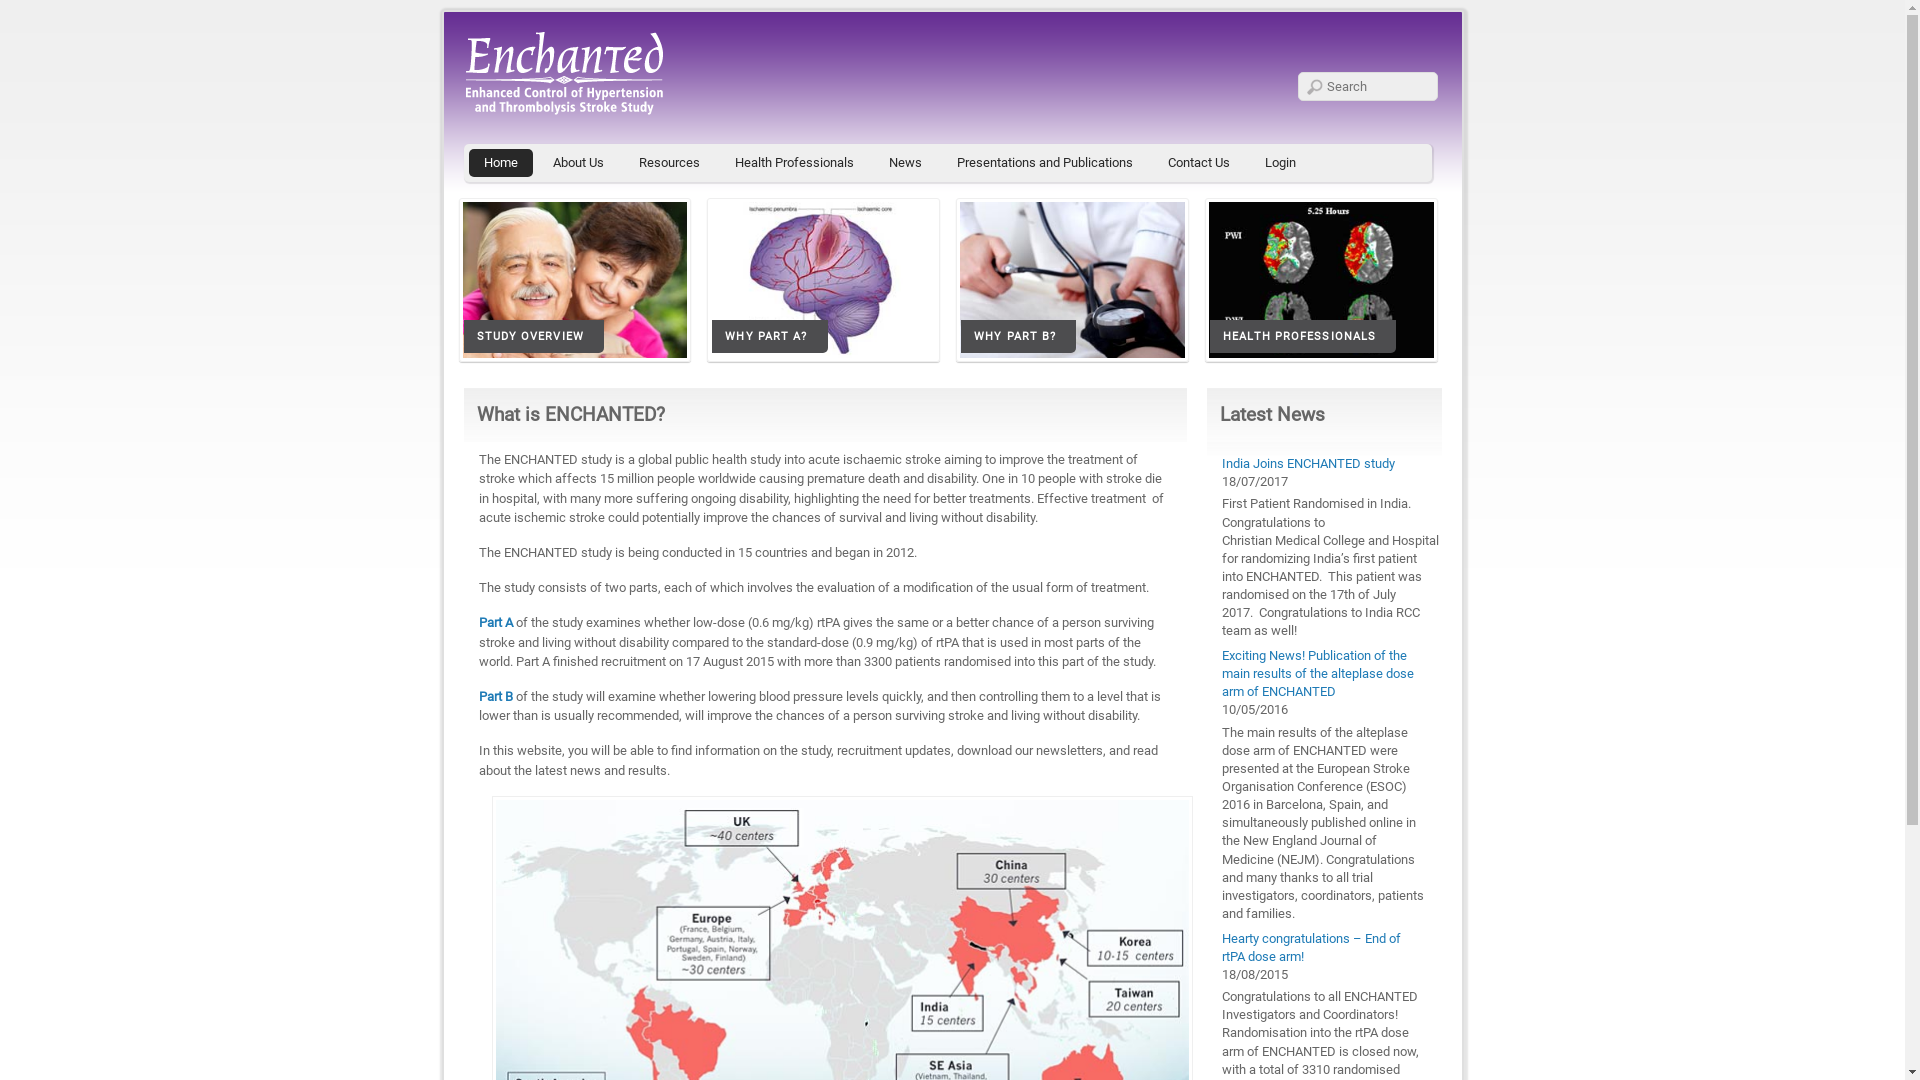 Image resolution: width=1920 pixels, height=1080 pixels. I want to click on Presentations and Publications, so click(1045, 163).